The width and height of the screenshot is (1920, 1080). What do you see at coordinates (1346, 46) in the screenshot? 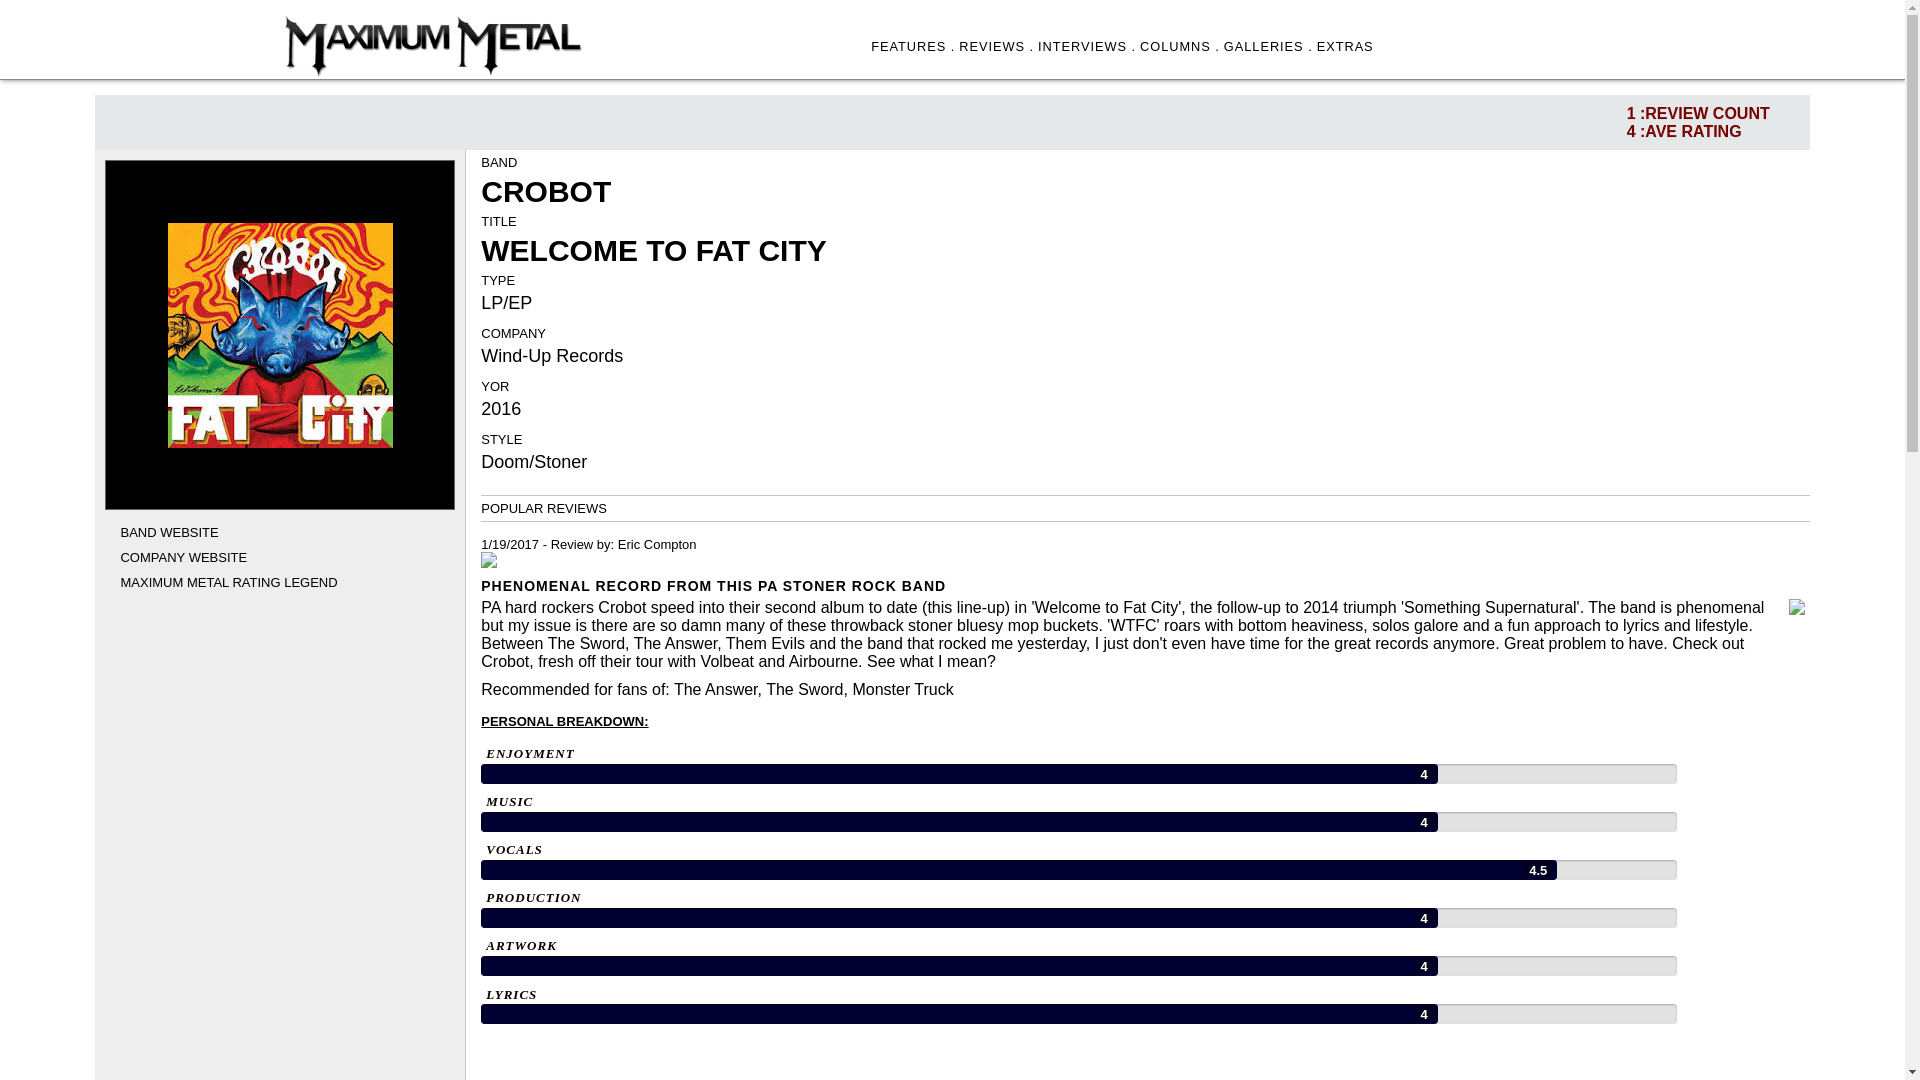
I see `EXTRAS` at bounding box center [1346, 46].